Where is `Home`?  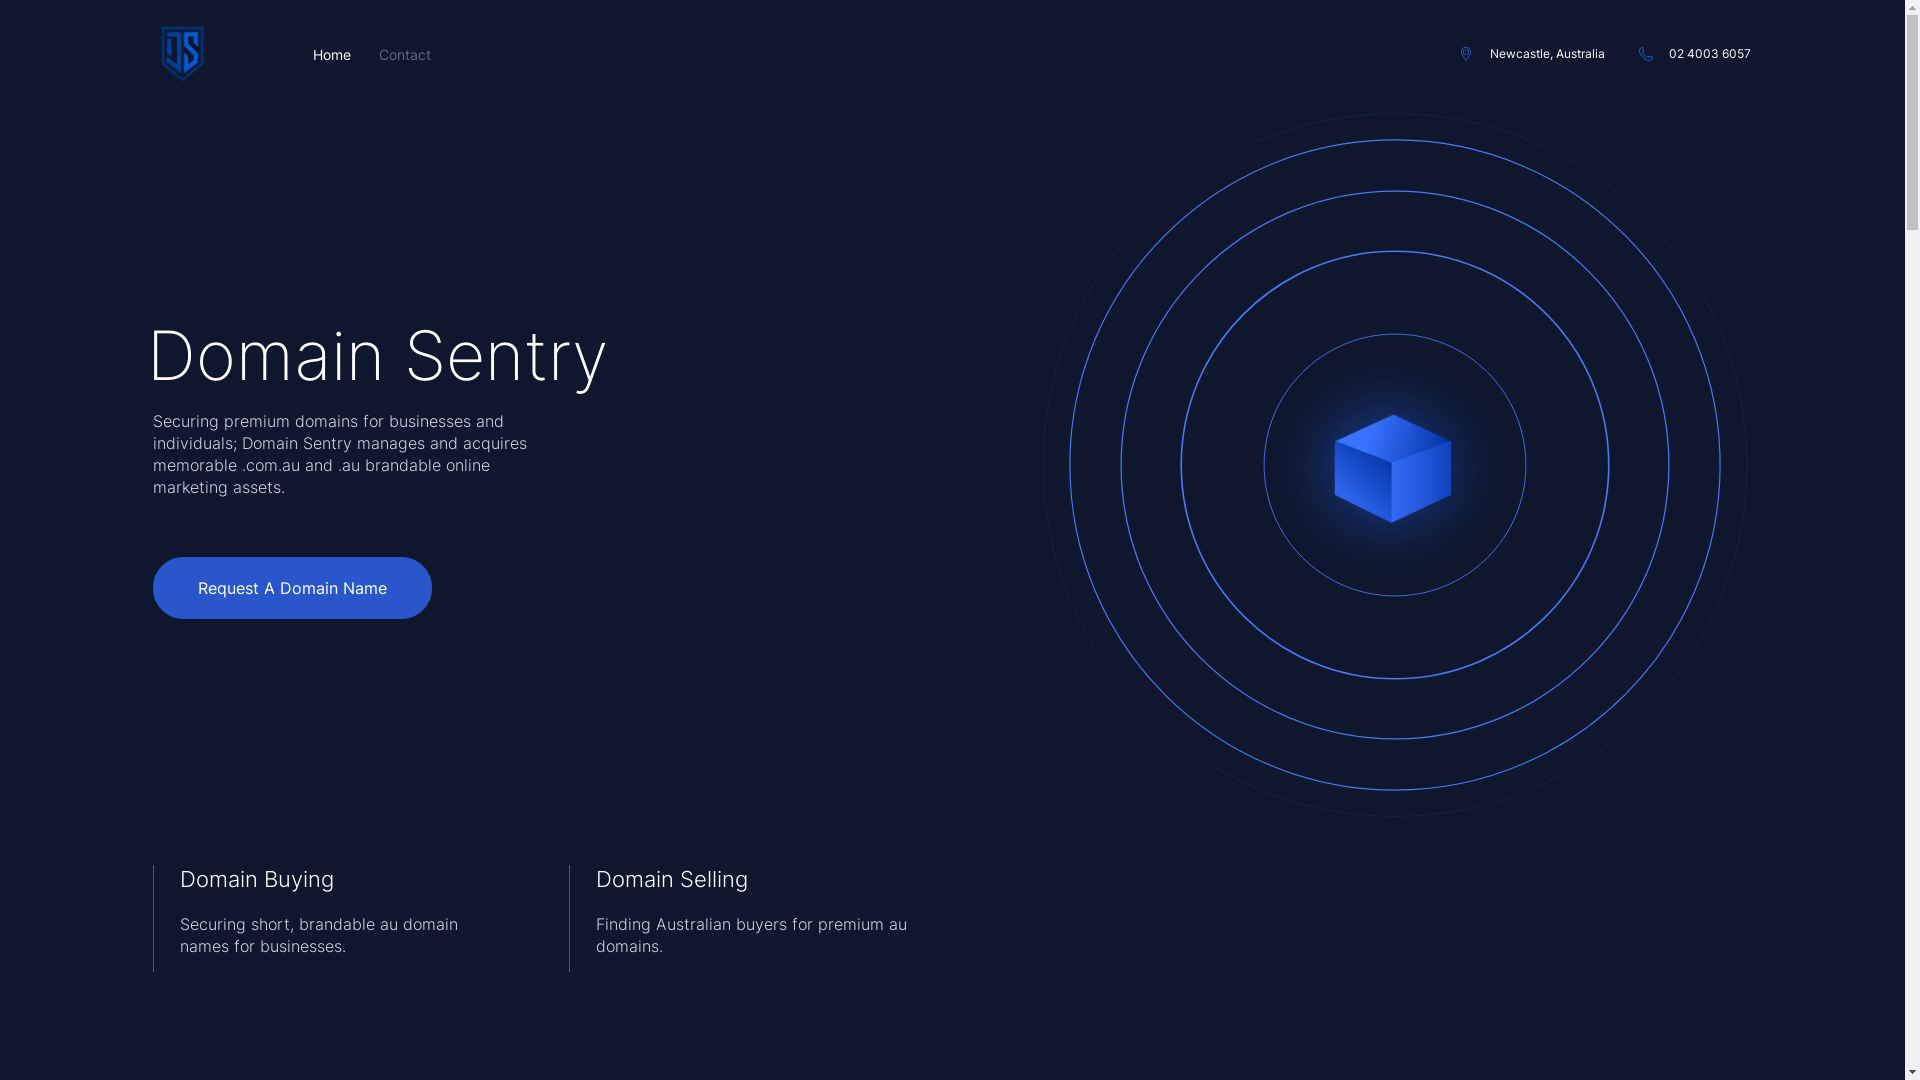
Home is located at coordinates (331, 54).